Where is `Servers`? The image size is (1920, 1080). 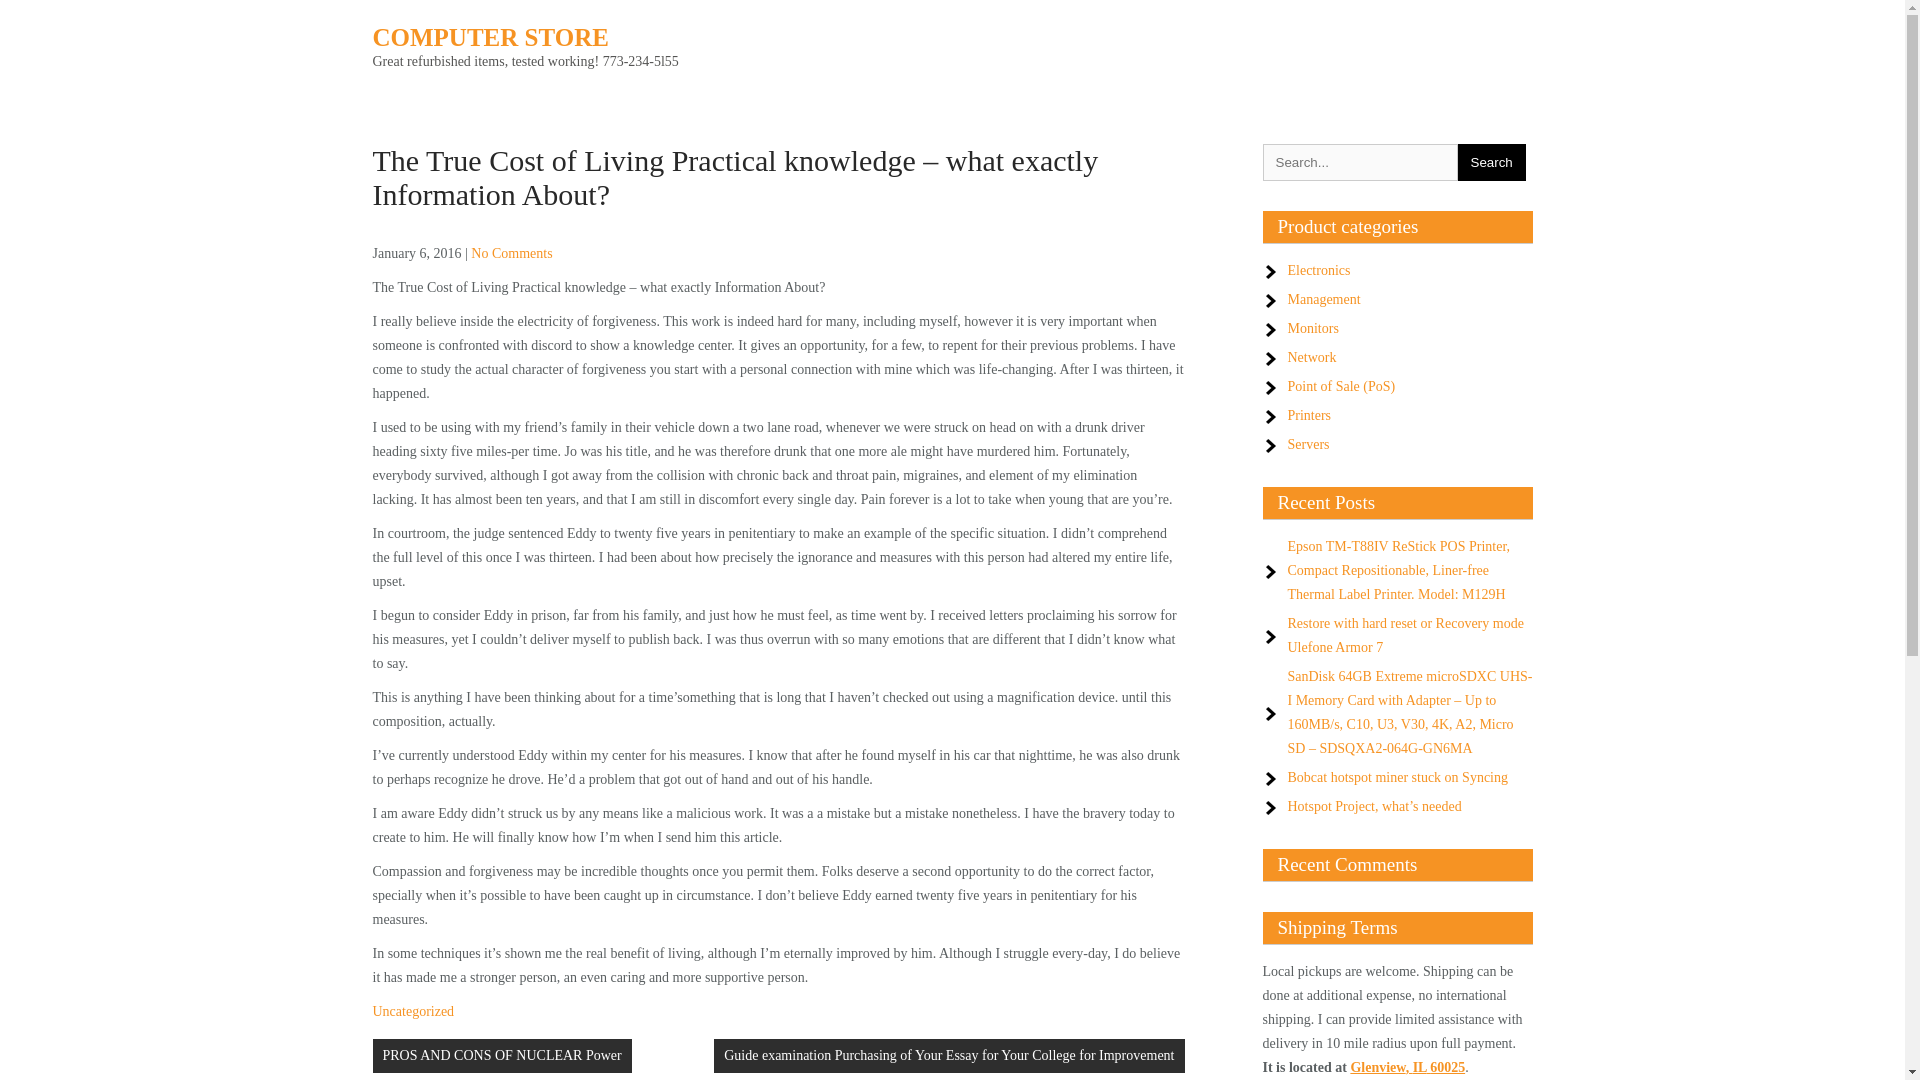 Servers is located at coordinates (1309, 444).